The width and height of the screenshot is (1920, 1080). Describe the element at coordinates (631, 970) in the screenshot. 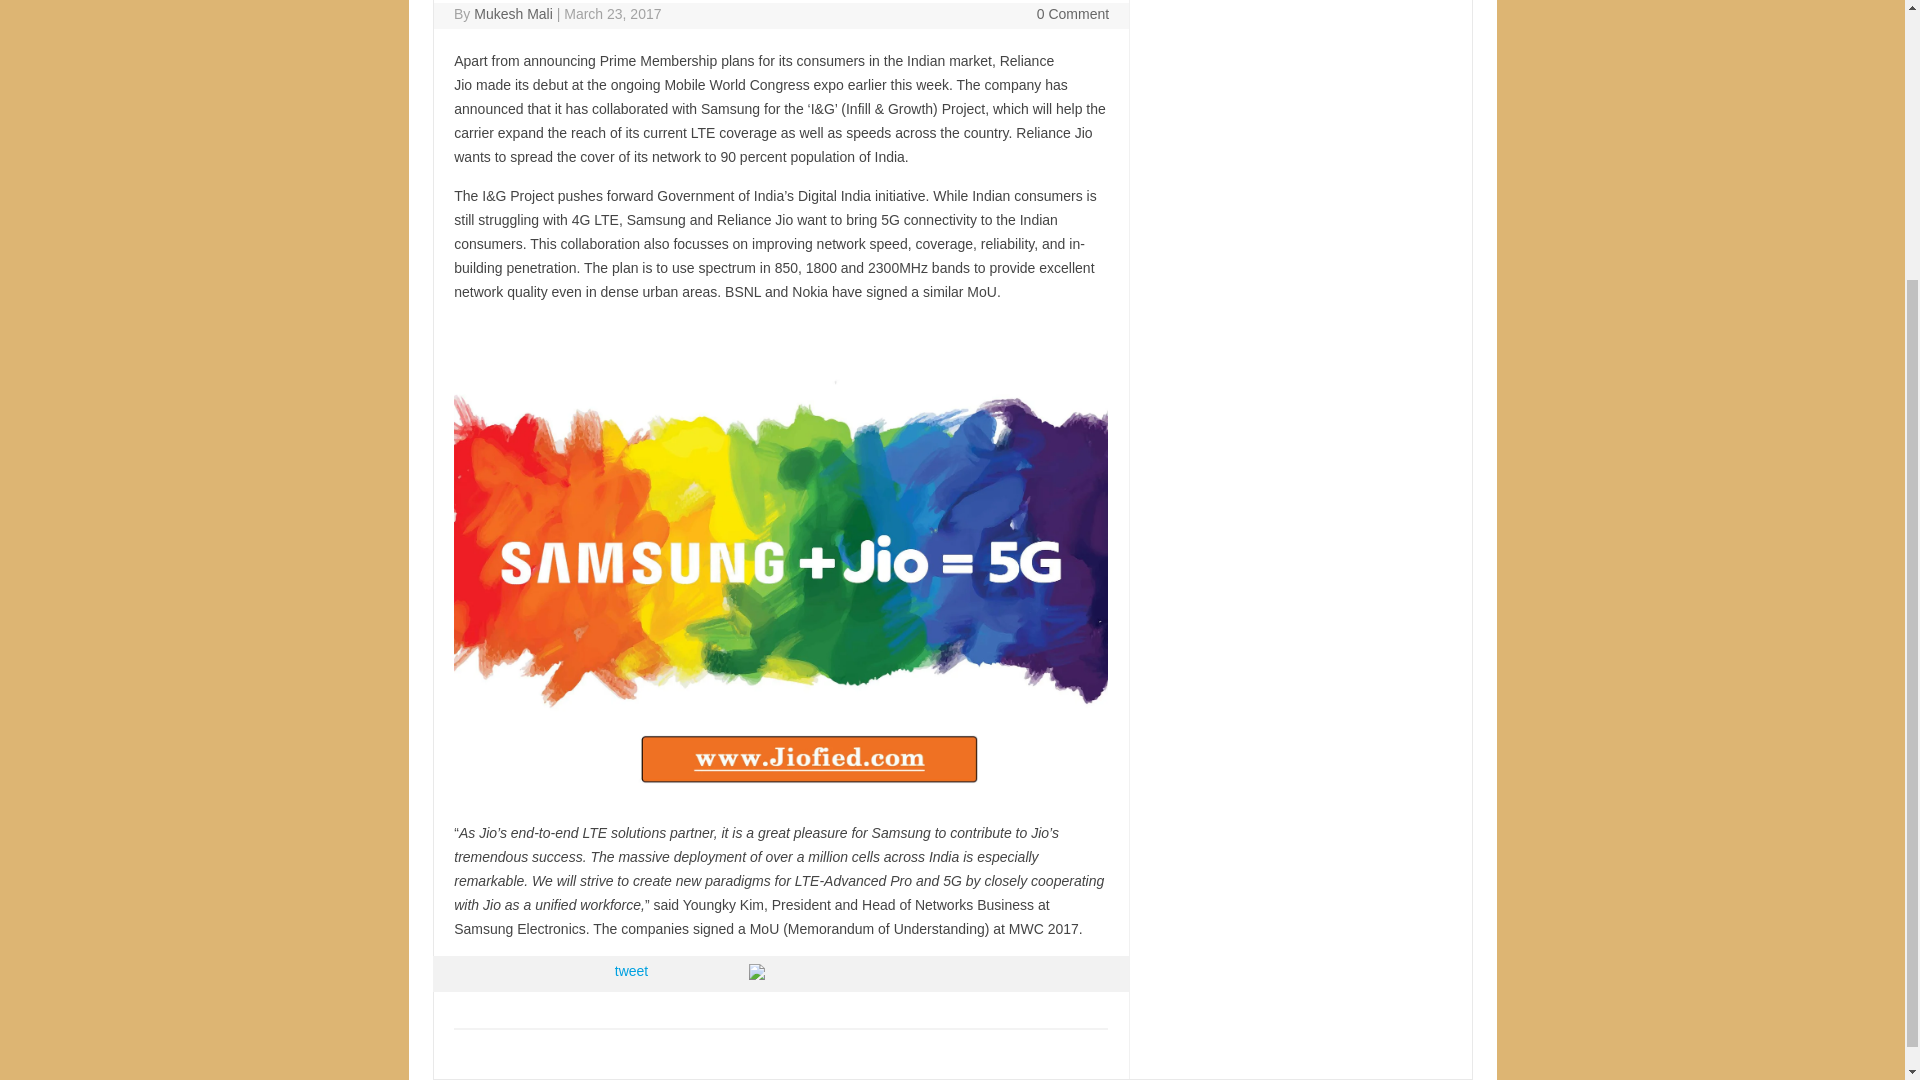

I see `tweet` at that location.